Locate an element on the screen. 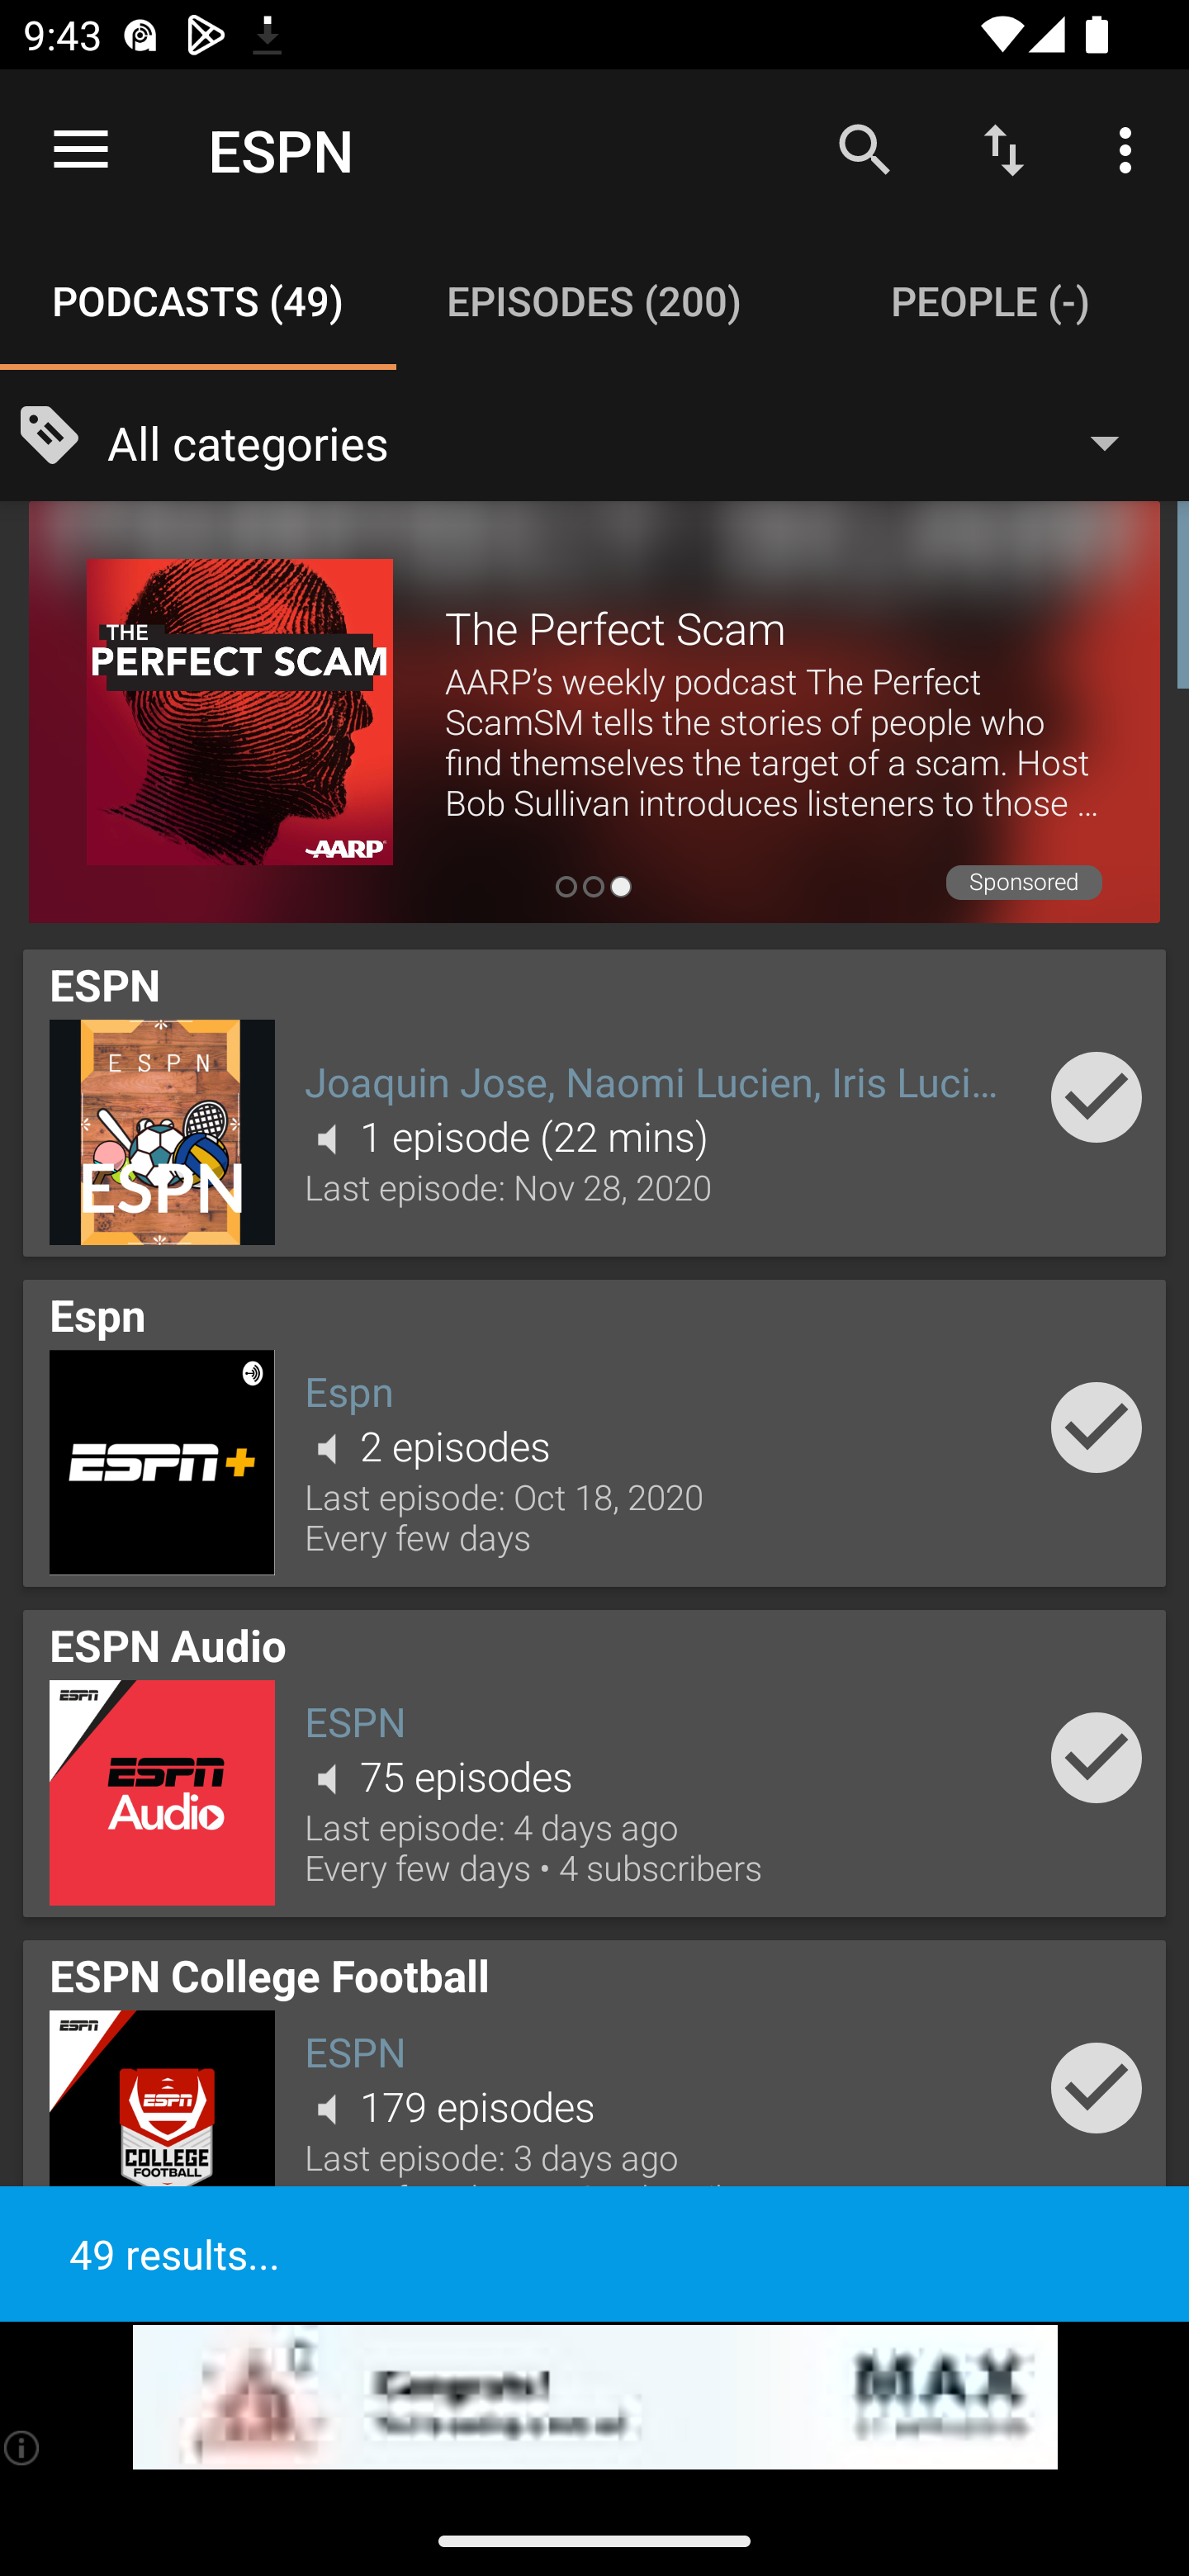 Image resolution: width=1189 pixels, height=2576 pixels. Add is located at coordinates (1097, 1757).